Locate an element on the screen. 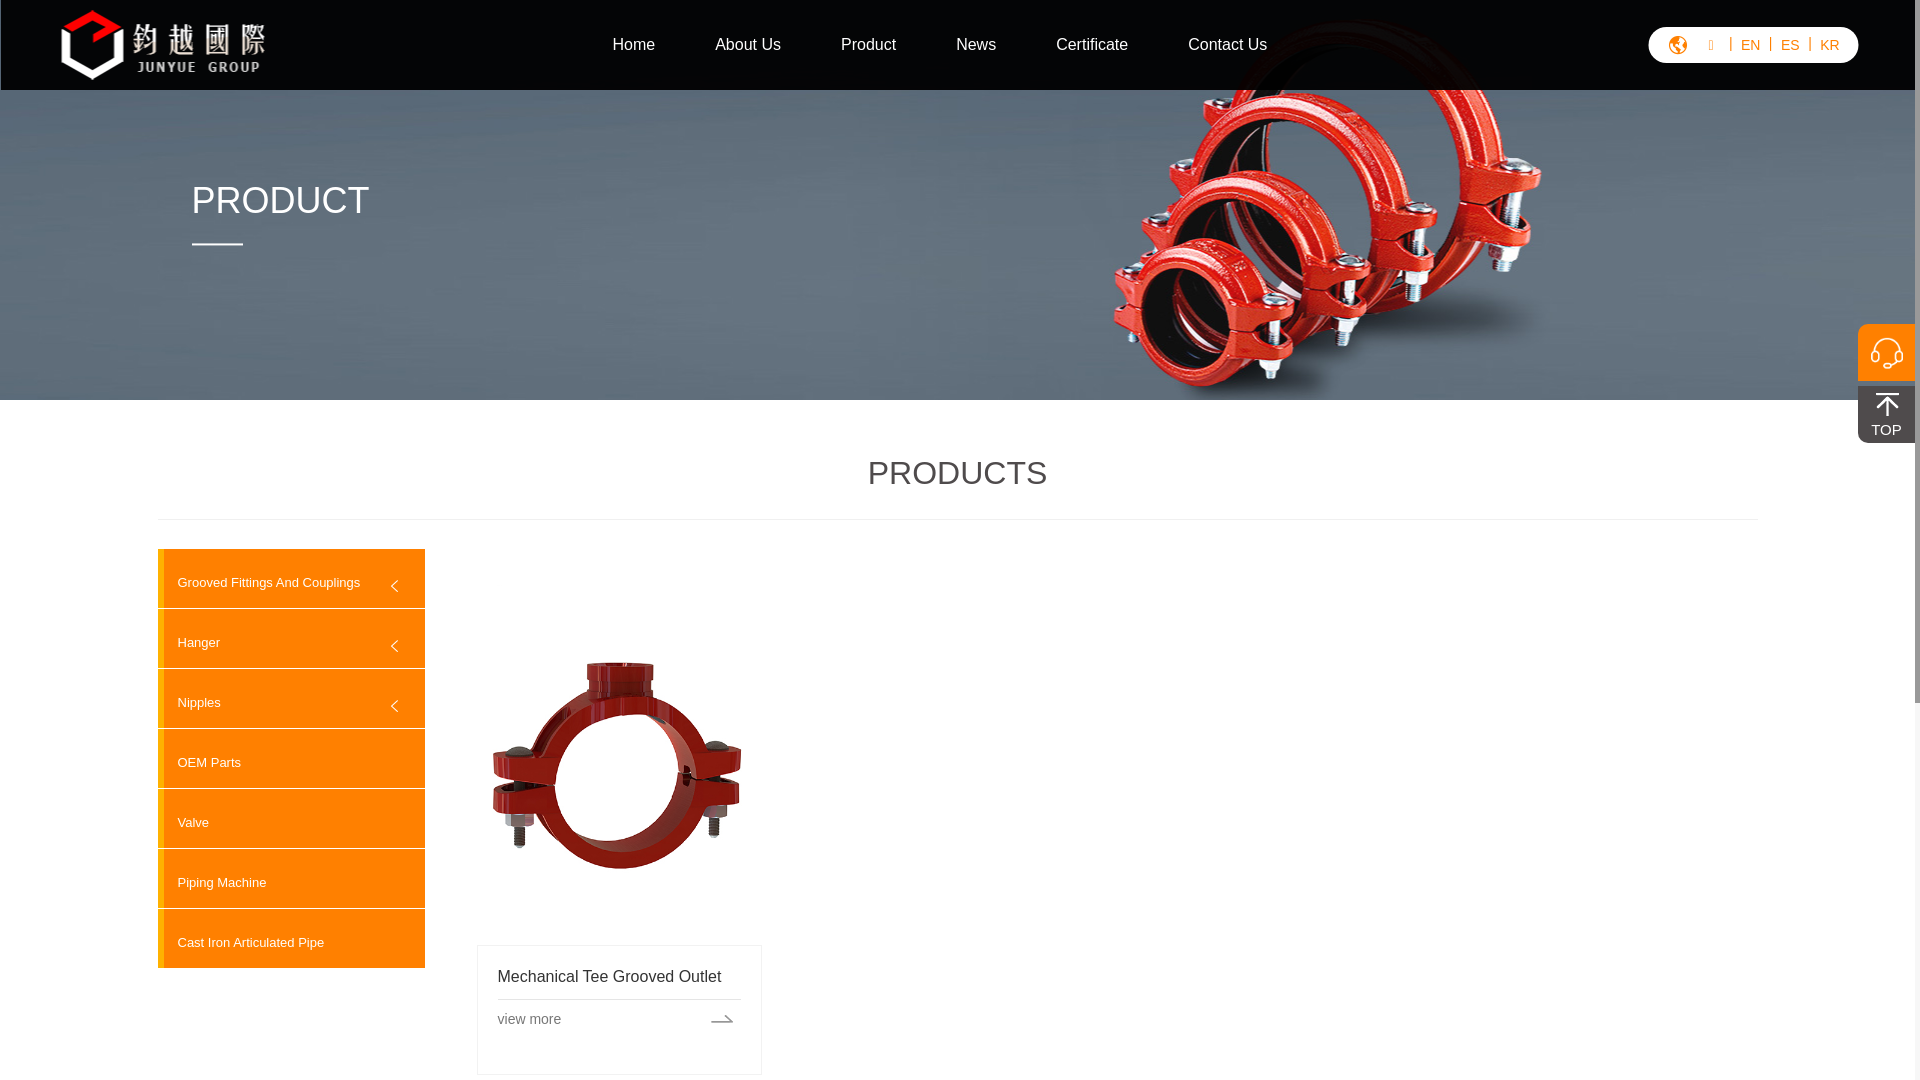 This screenshot has height=1080, width=1920. Certificate is located at coordinates (1092, 45).